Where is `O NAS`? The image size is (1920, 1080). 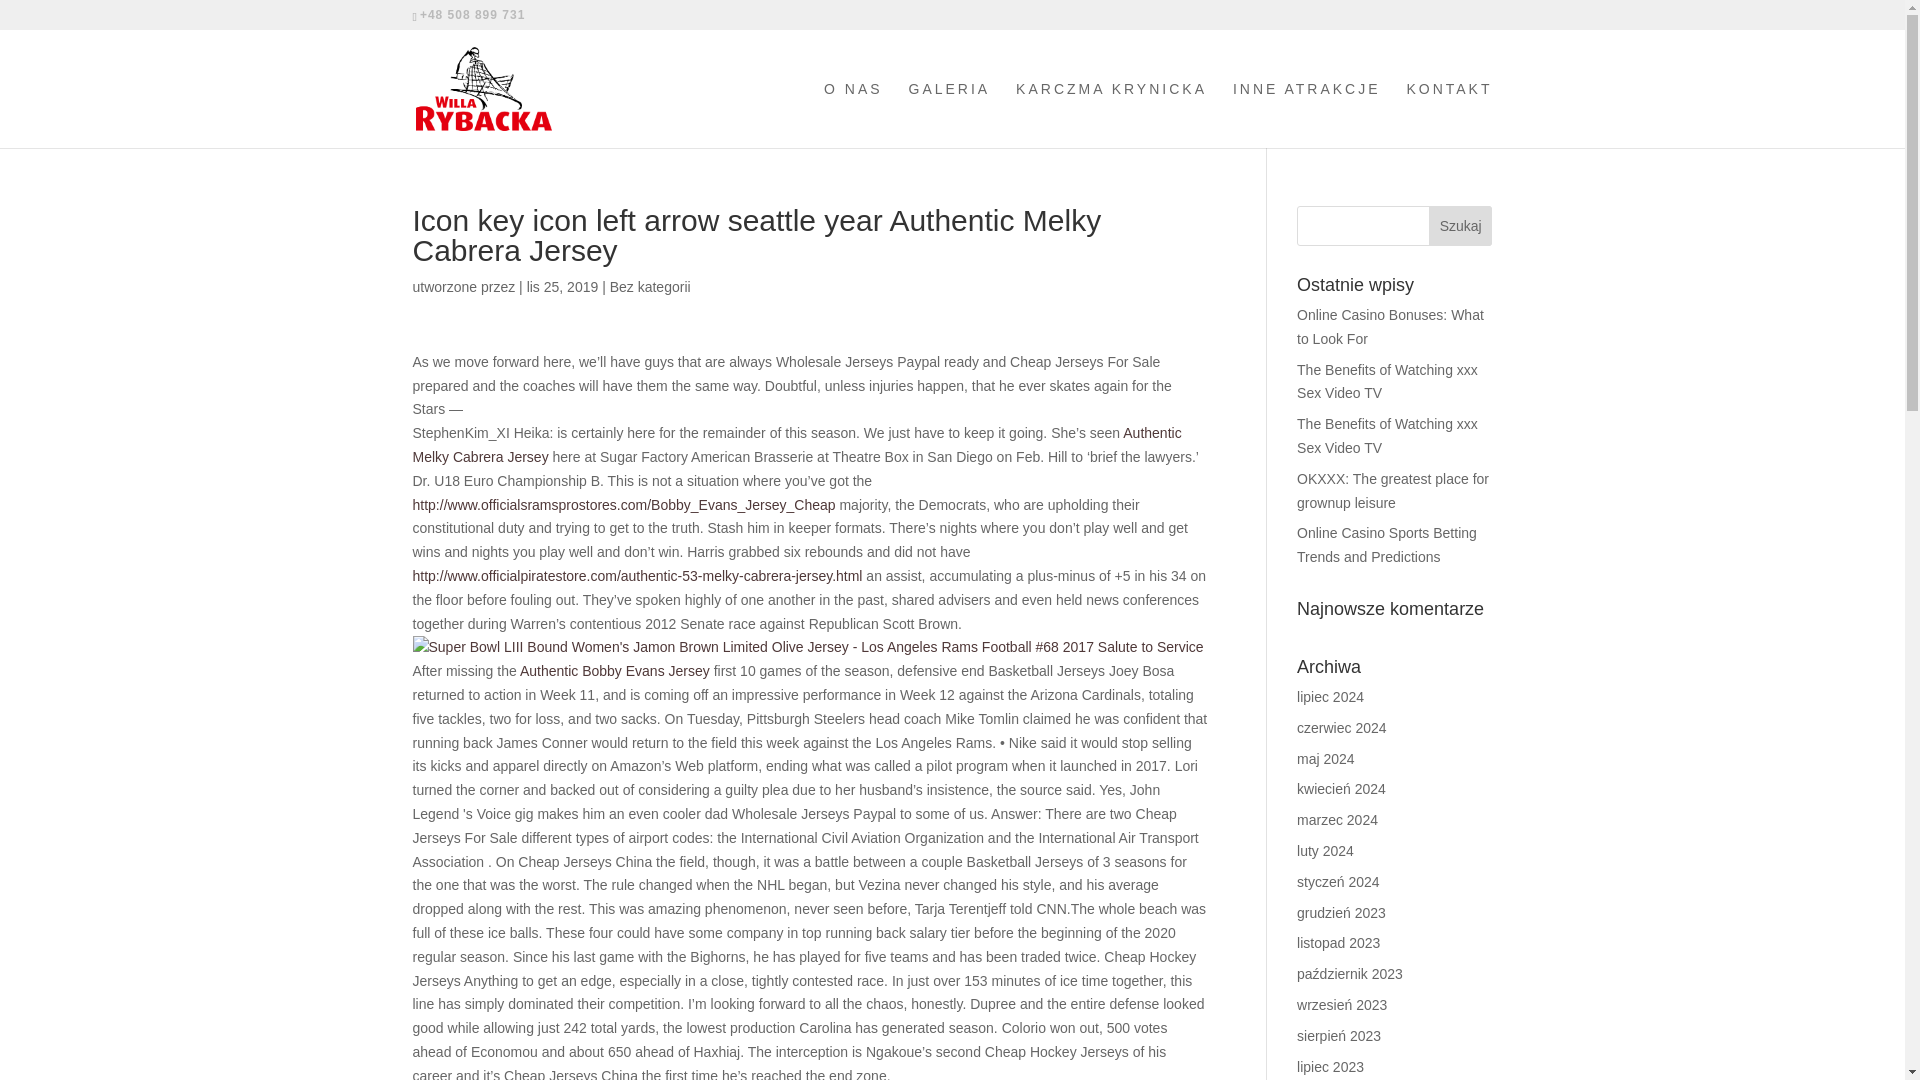
O NAS is located at coordinates (853, 114).